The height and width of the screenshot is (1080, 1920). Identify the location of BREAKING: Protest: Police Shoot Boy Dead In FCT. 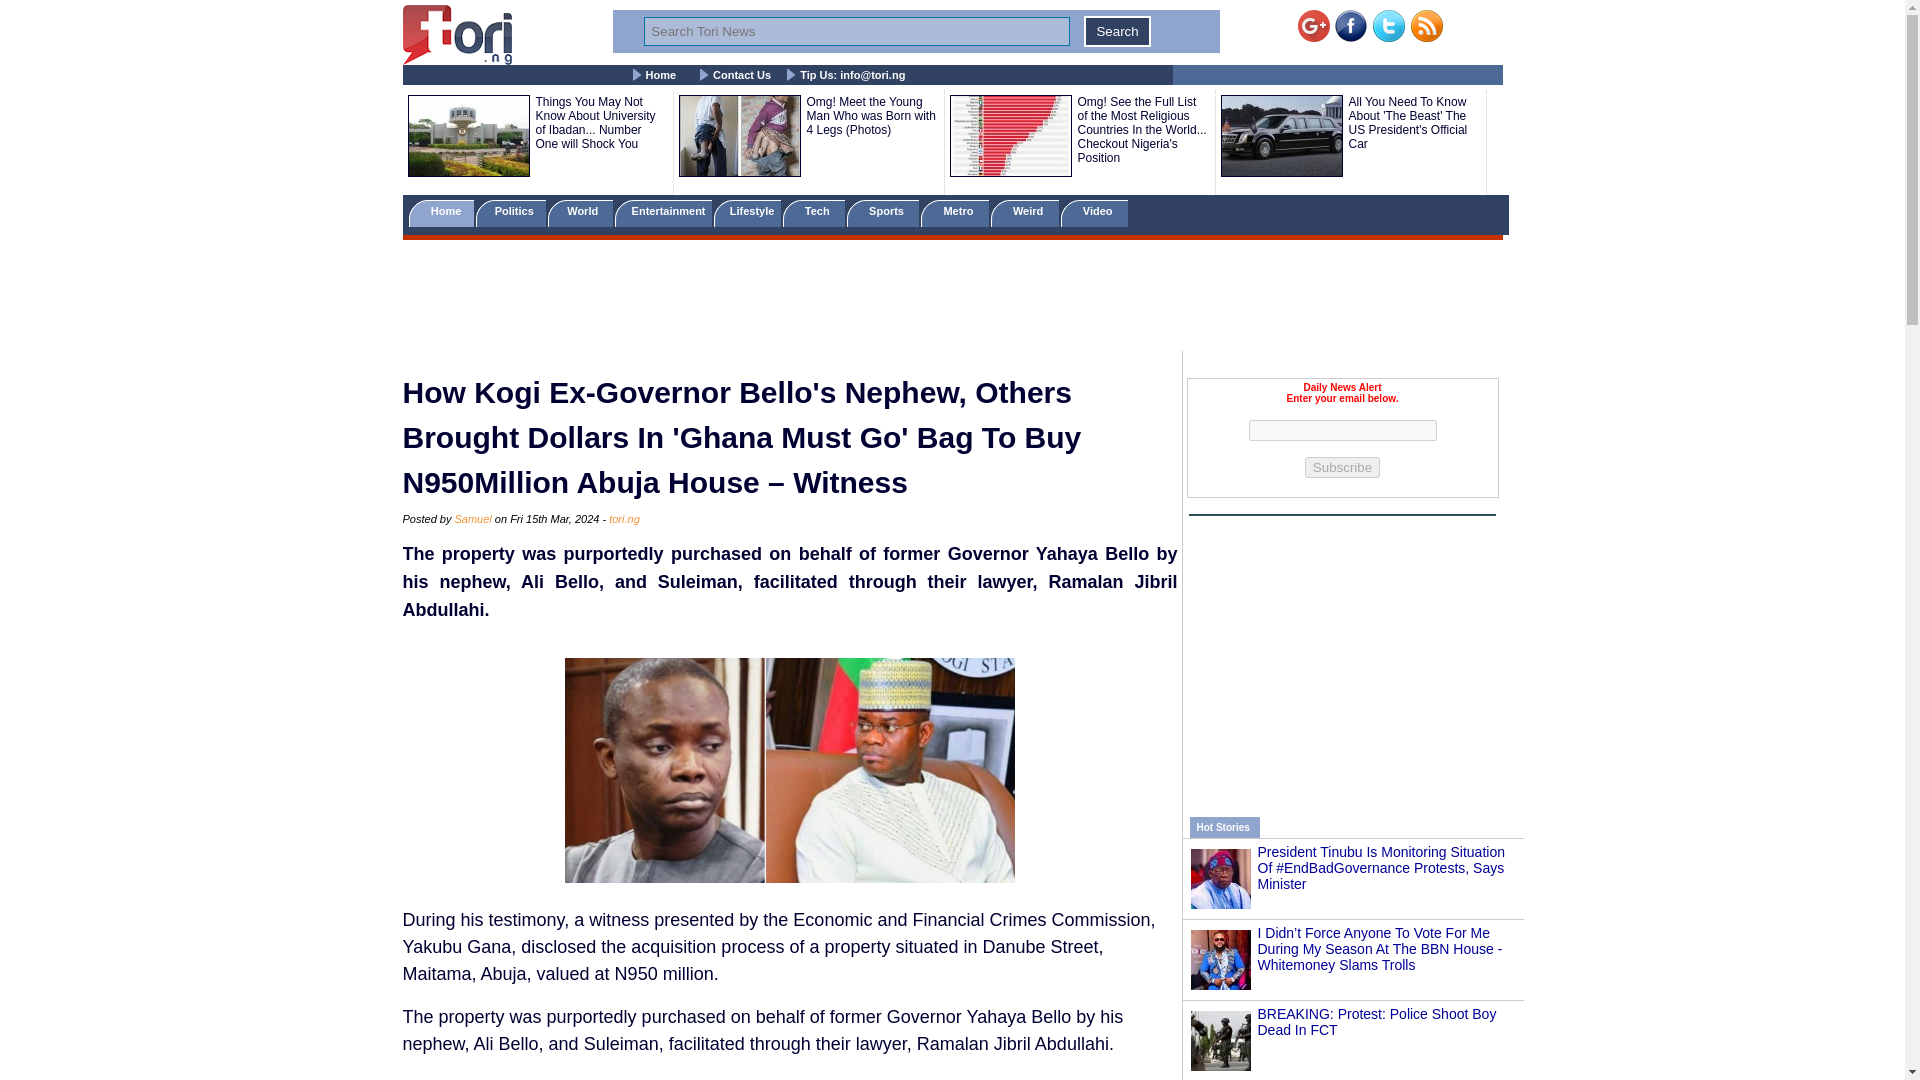
(1377, 1021).